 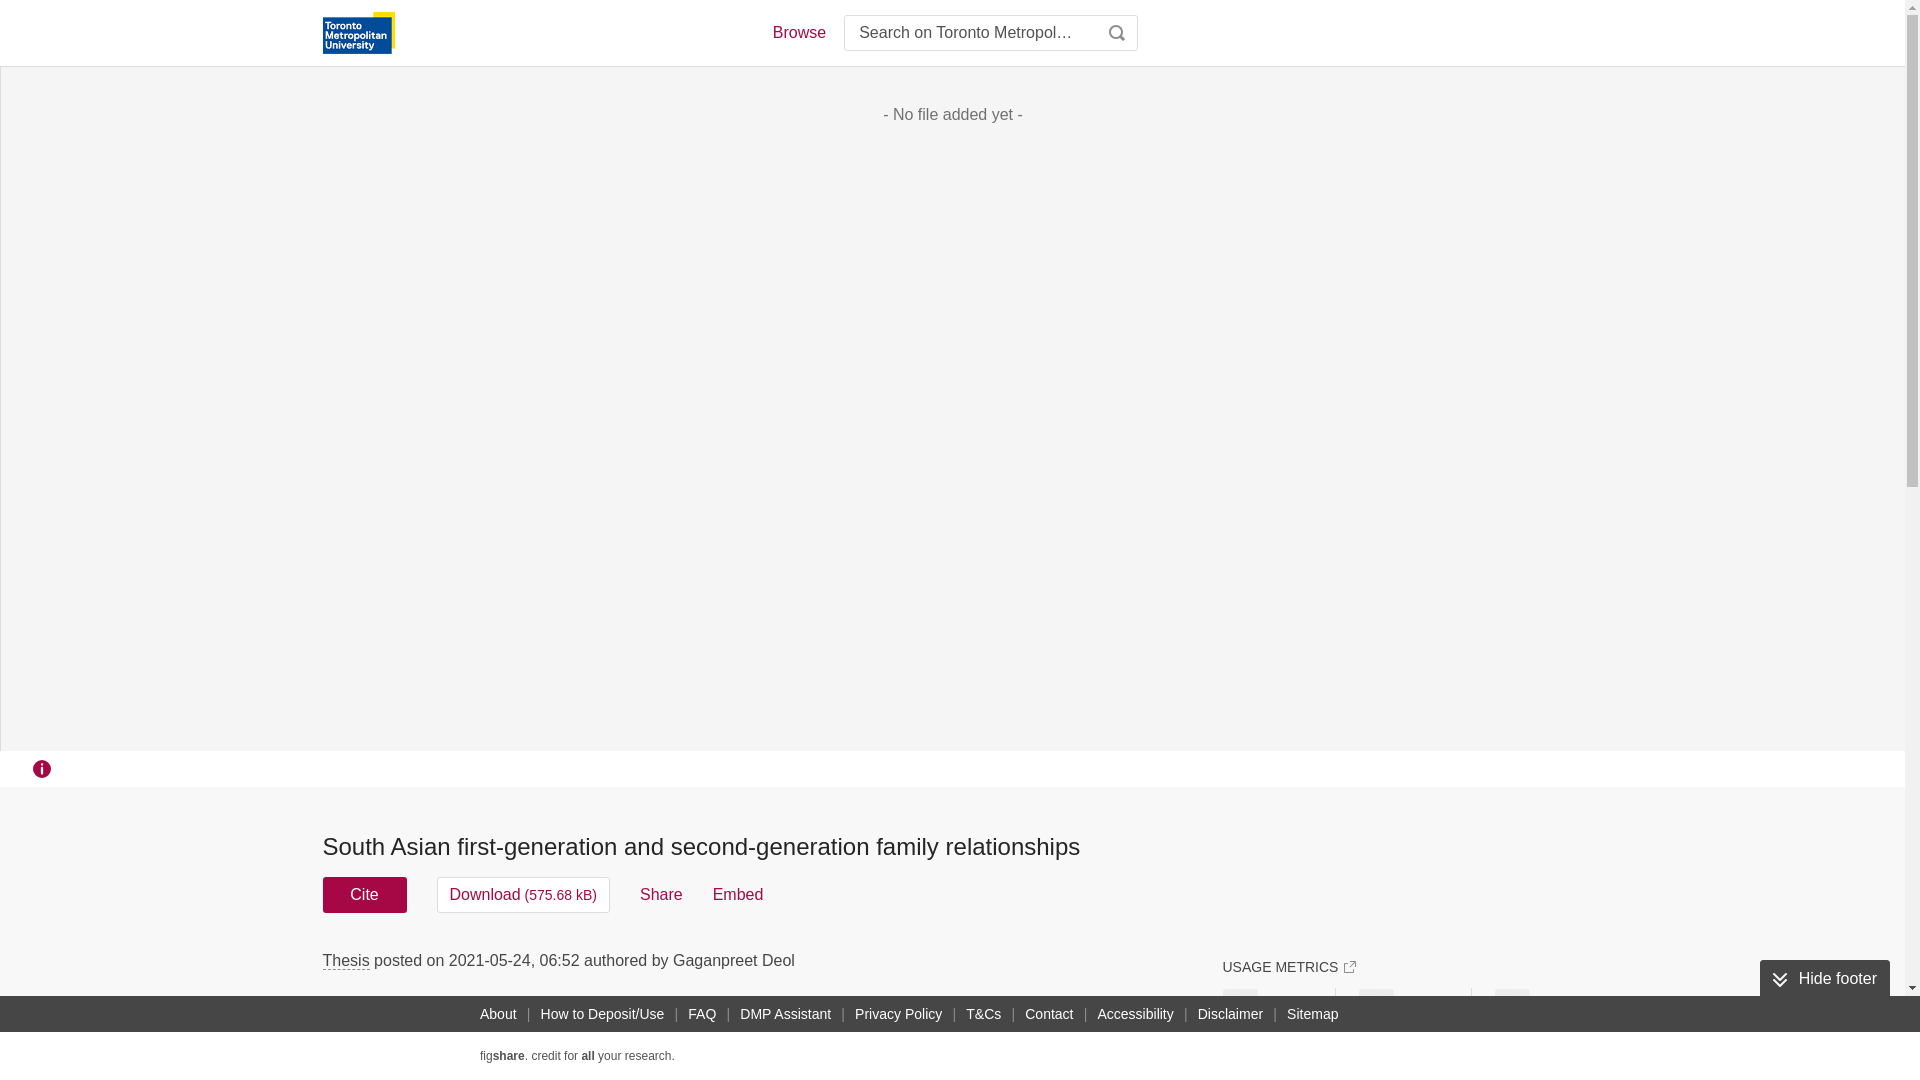 I want to click on Hide footer, so click(x=1824, y=978).